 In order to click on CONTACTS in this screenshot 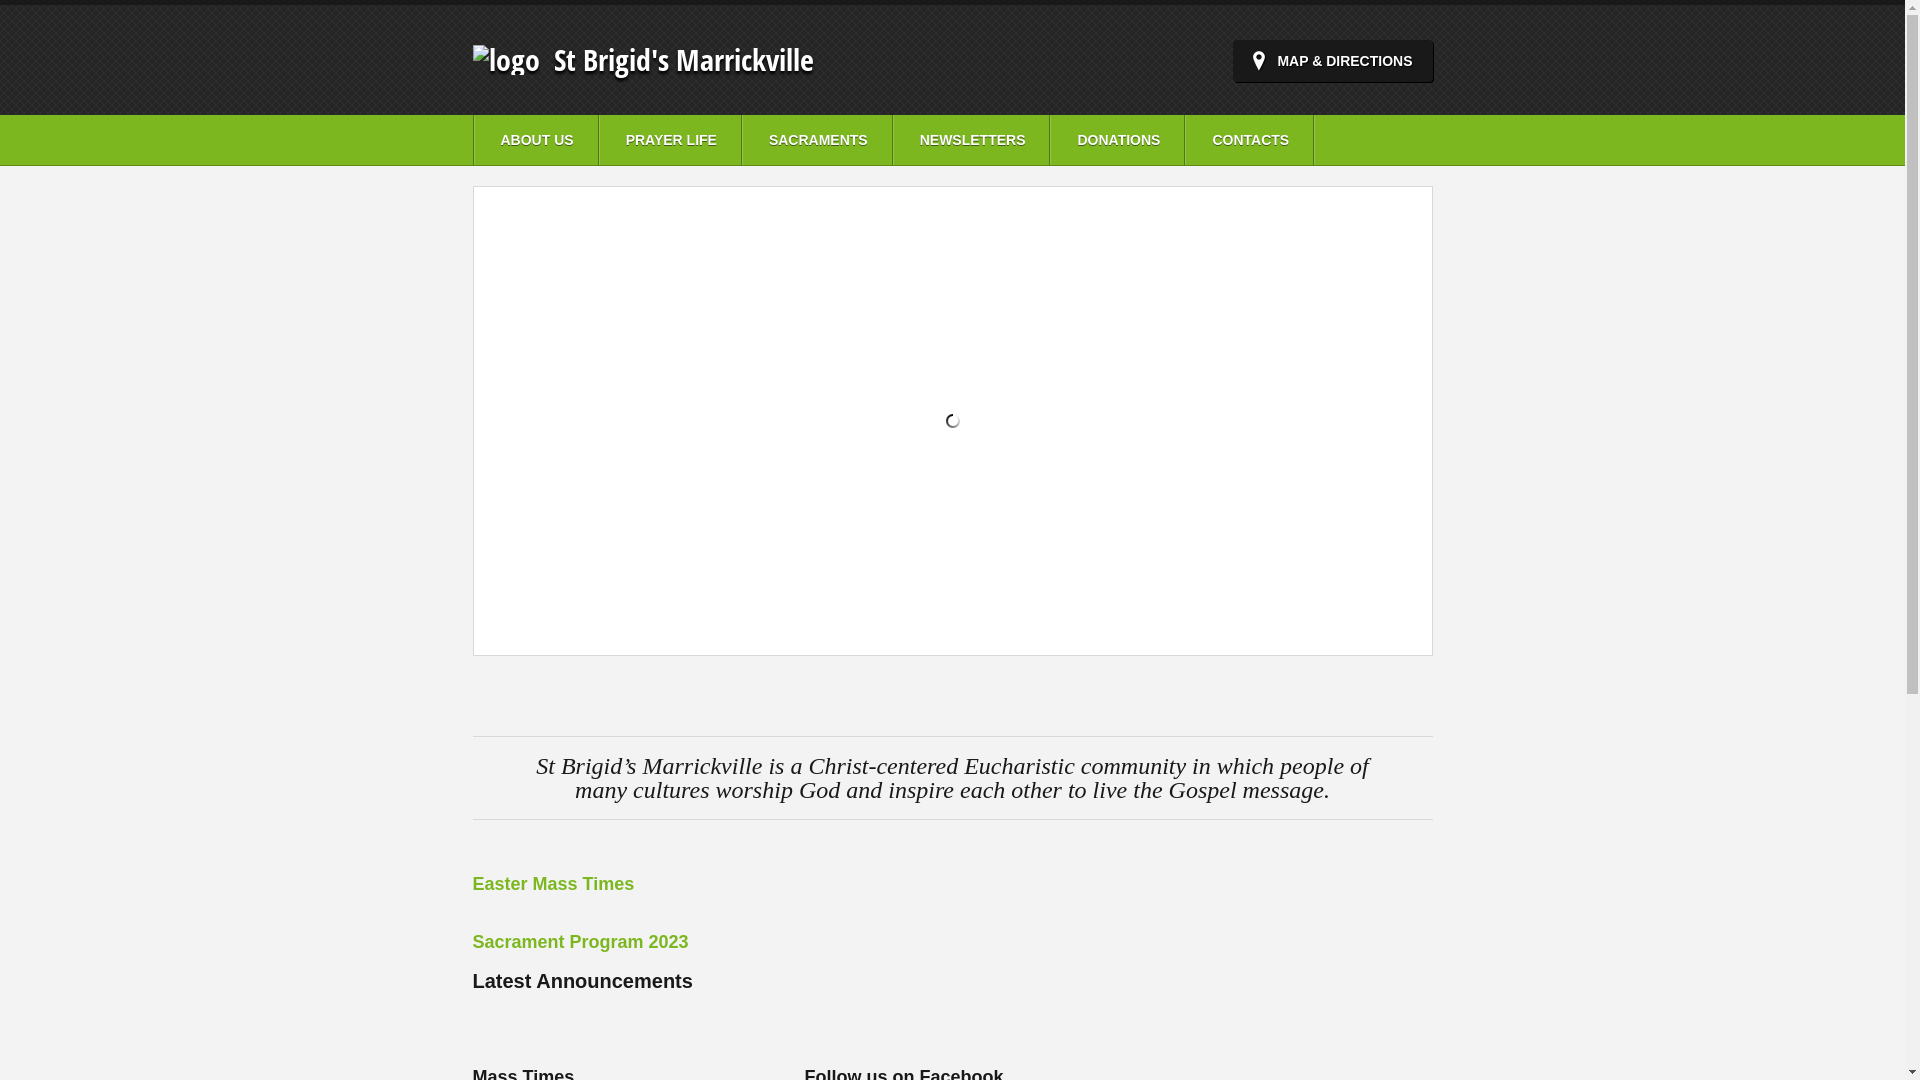, I will do `click(1250, 140)`.